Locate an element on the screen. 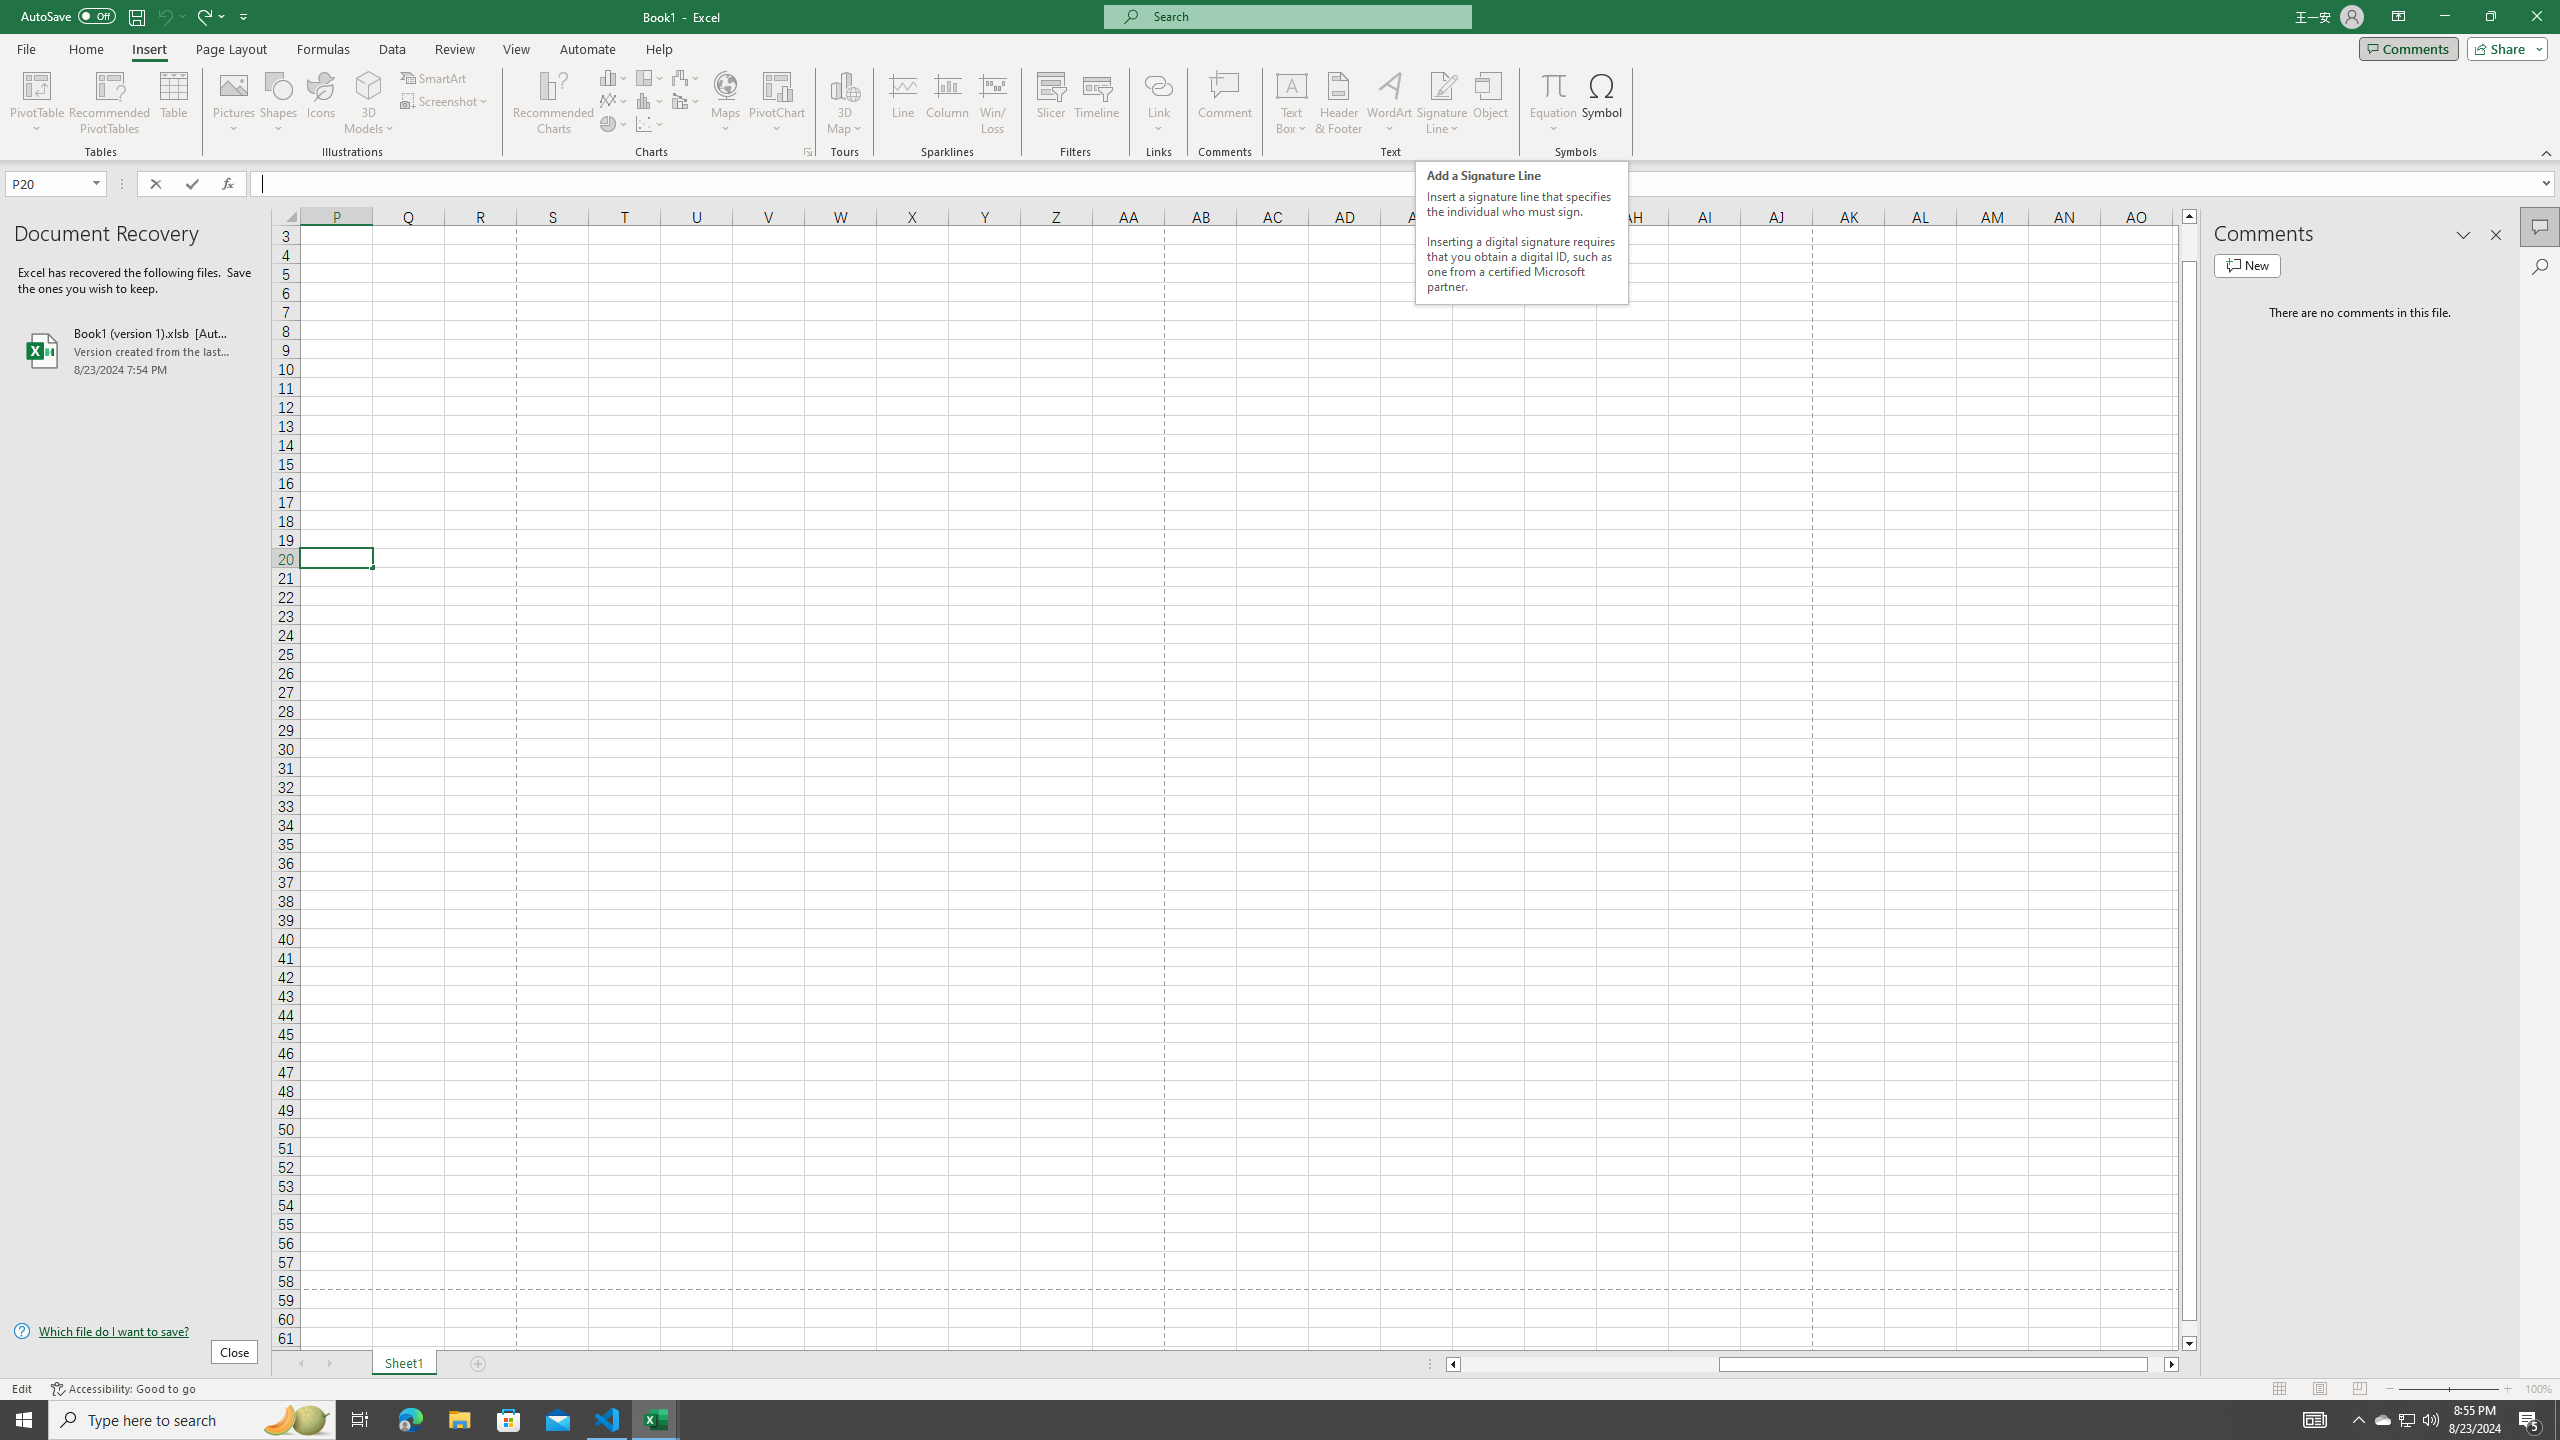 Image resolution: width=2560 pixels, height=1440 pixels. Icons is located at coordinates (321, 103).